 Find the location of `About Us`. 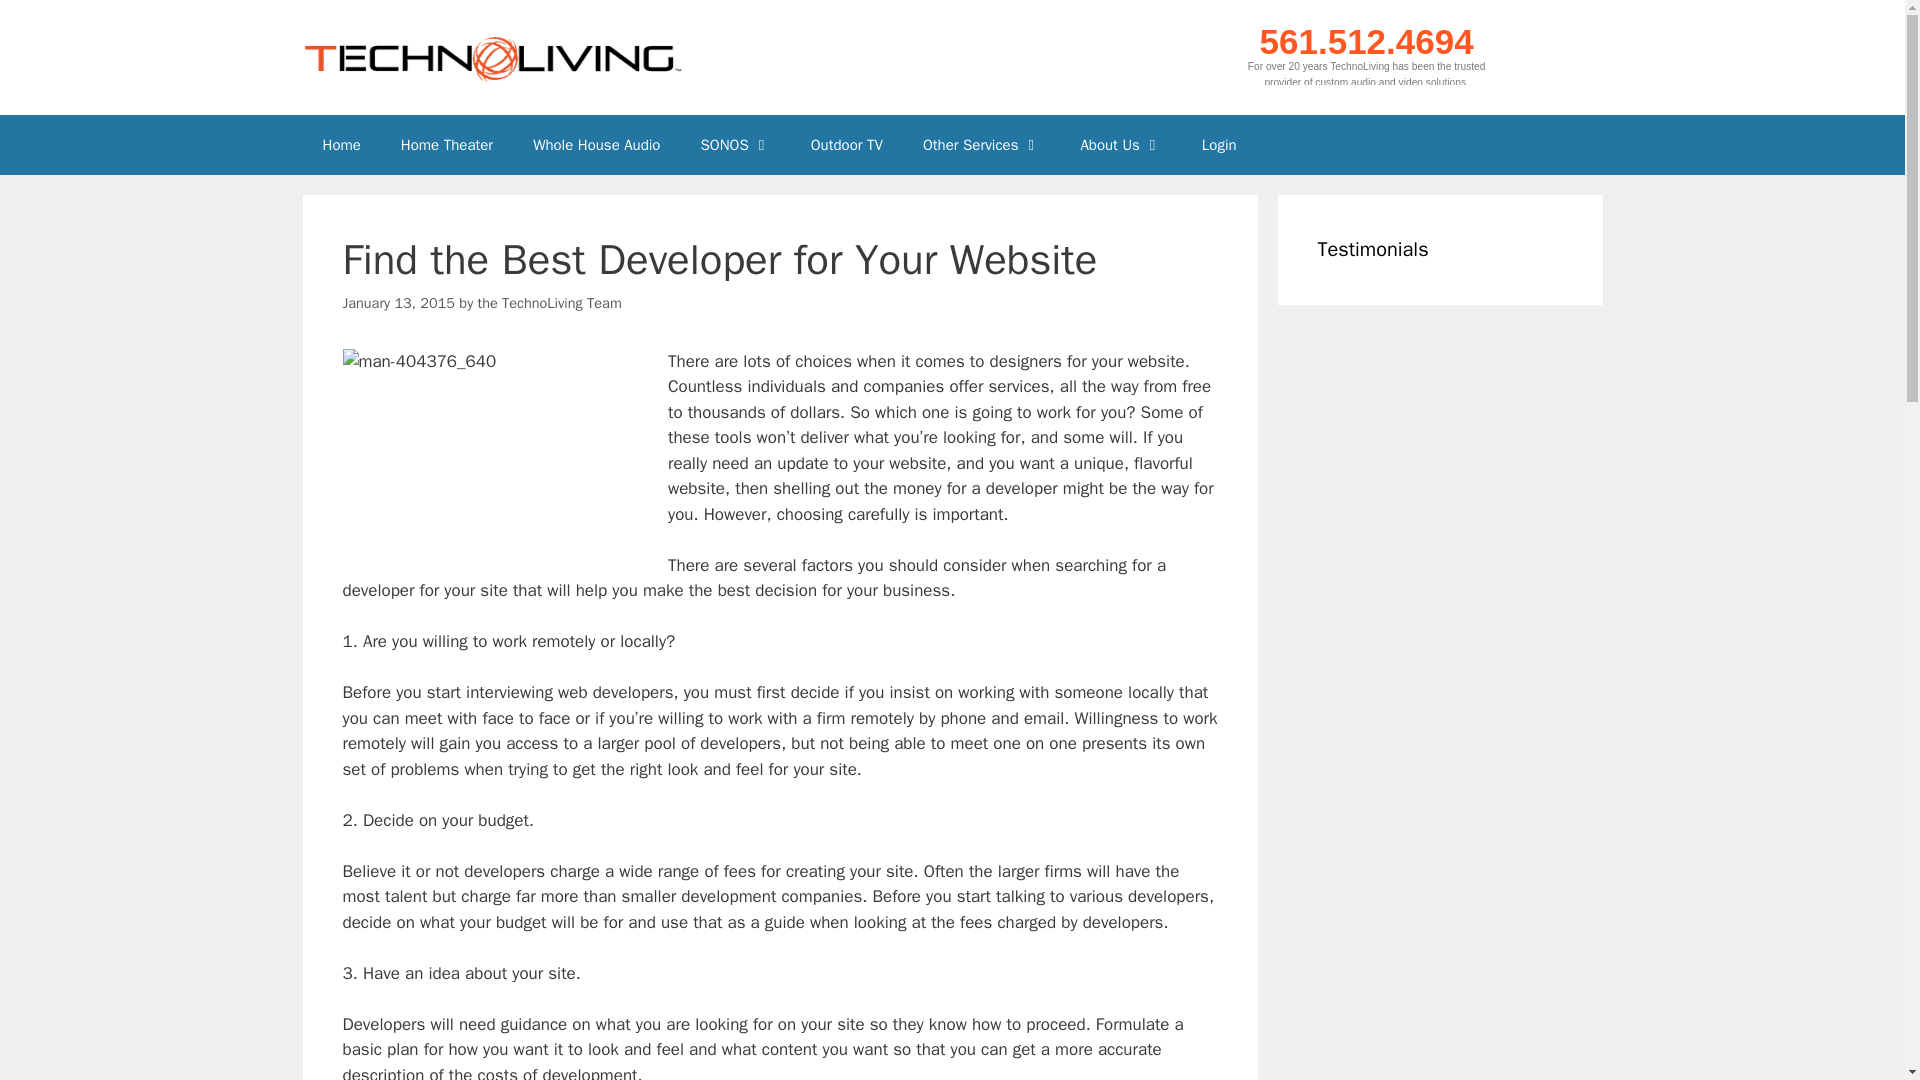

About Us is located at coordinates (1120, 144).